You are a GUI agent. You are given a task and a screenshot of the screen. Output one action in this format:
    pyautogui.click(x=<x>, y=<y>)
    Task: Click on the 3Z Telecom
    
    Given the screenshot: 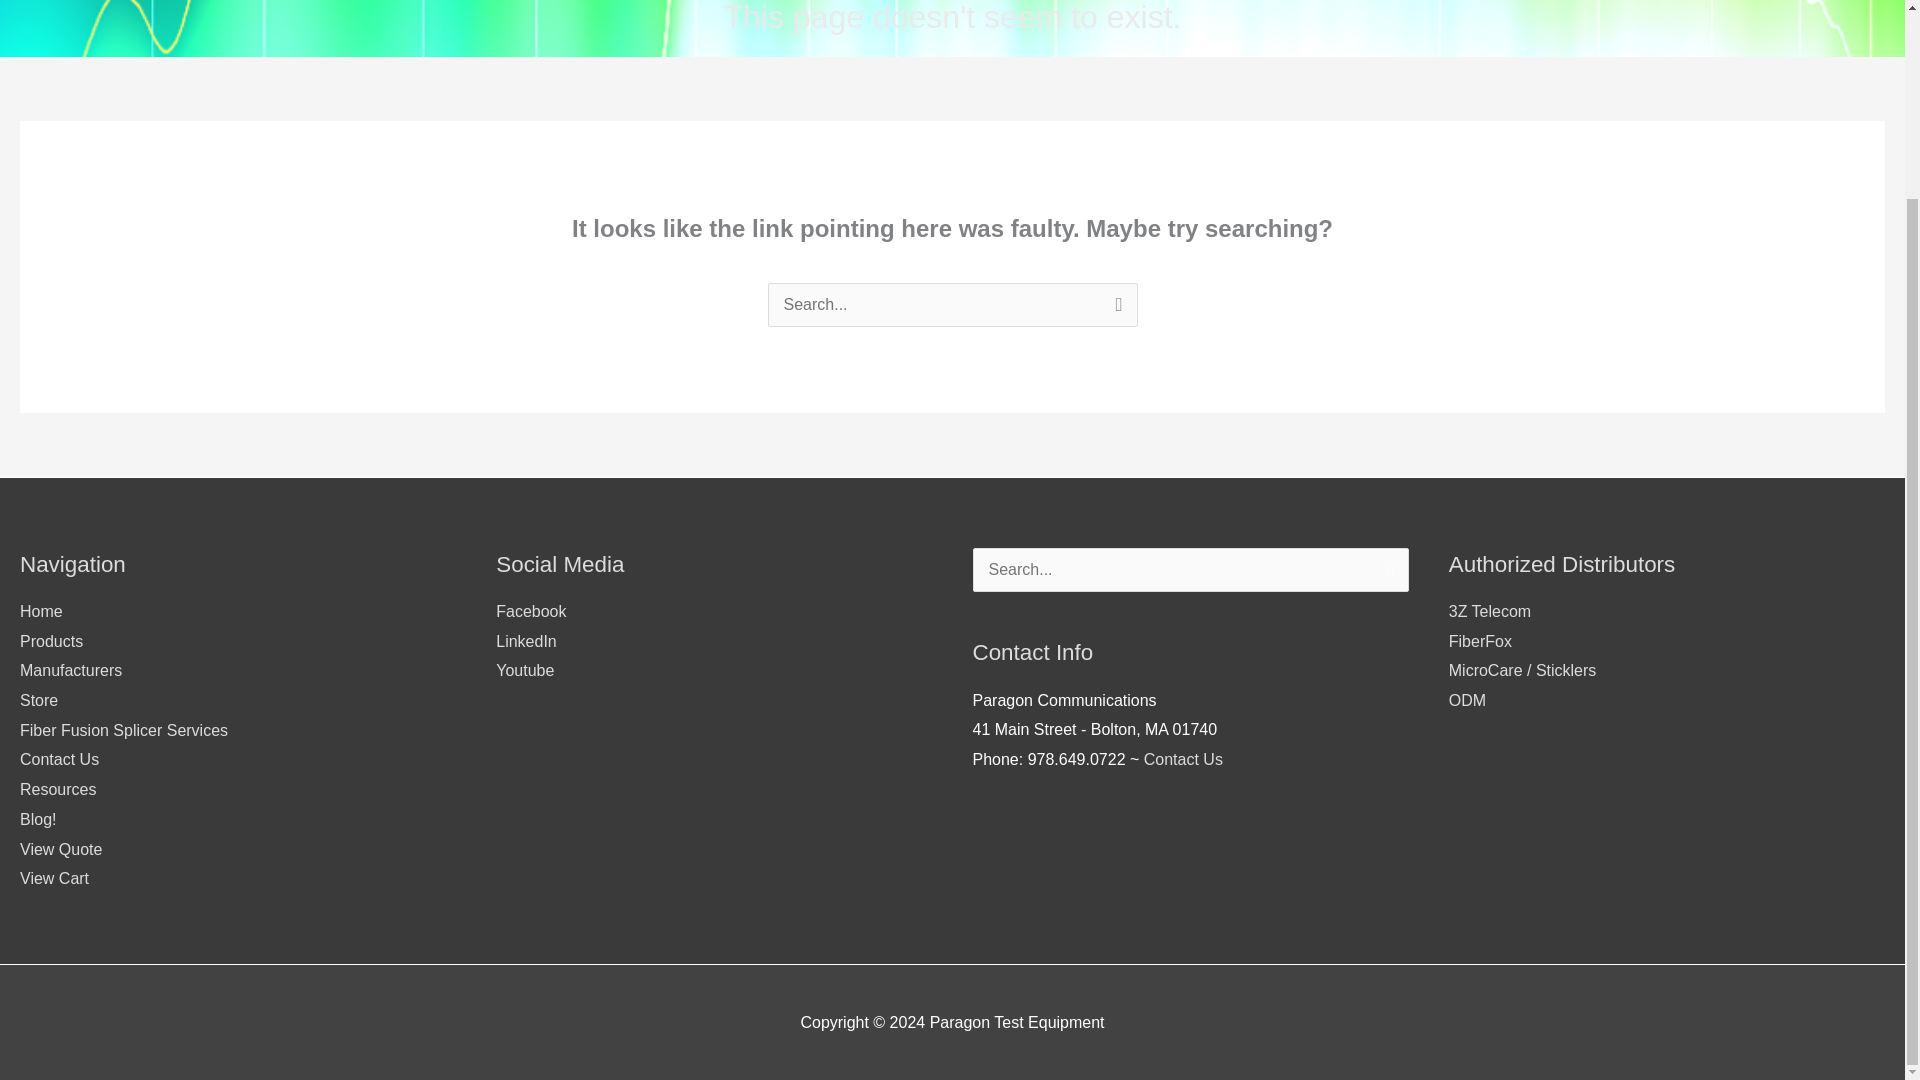 What is the action you would take?
    pyautogui.click(x=1490, y=610)
    